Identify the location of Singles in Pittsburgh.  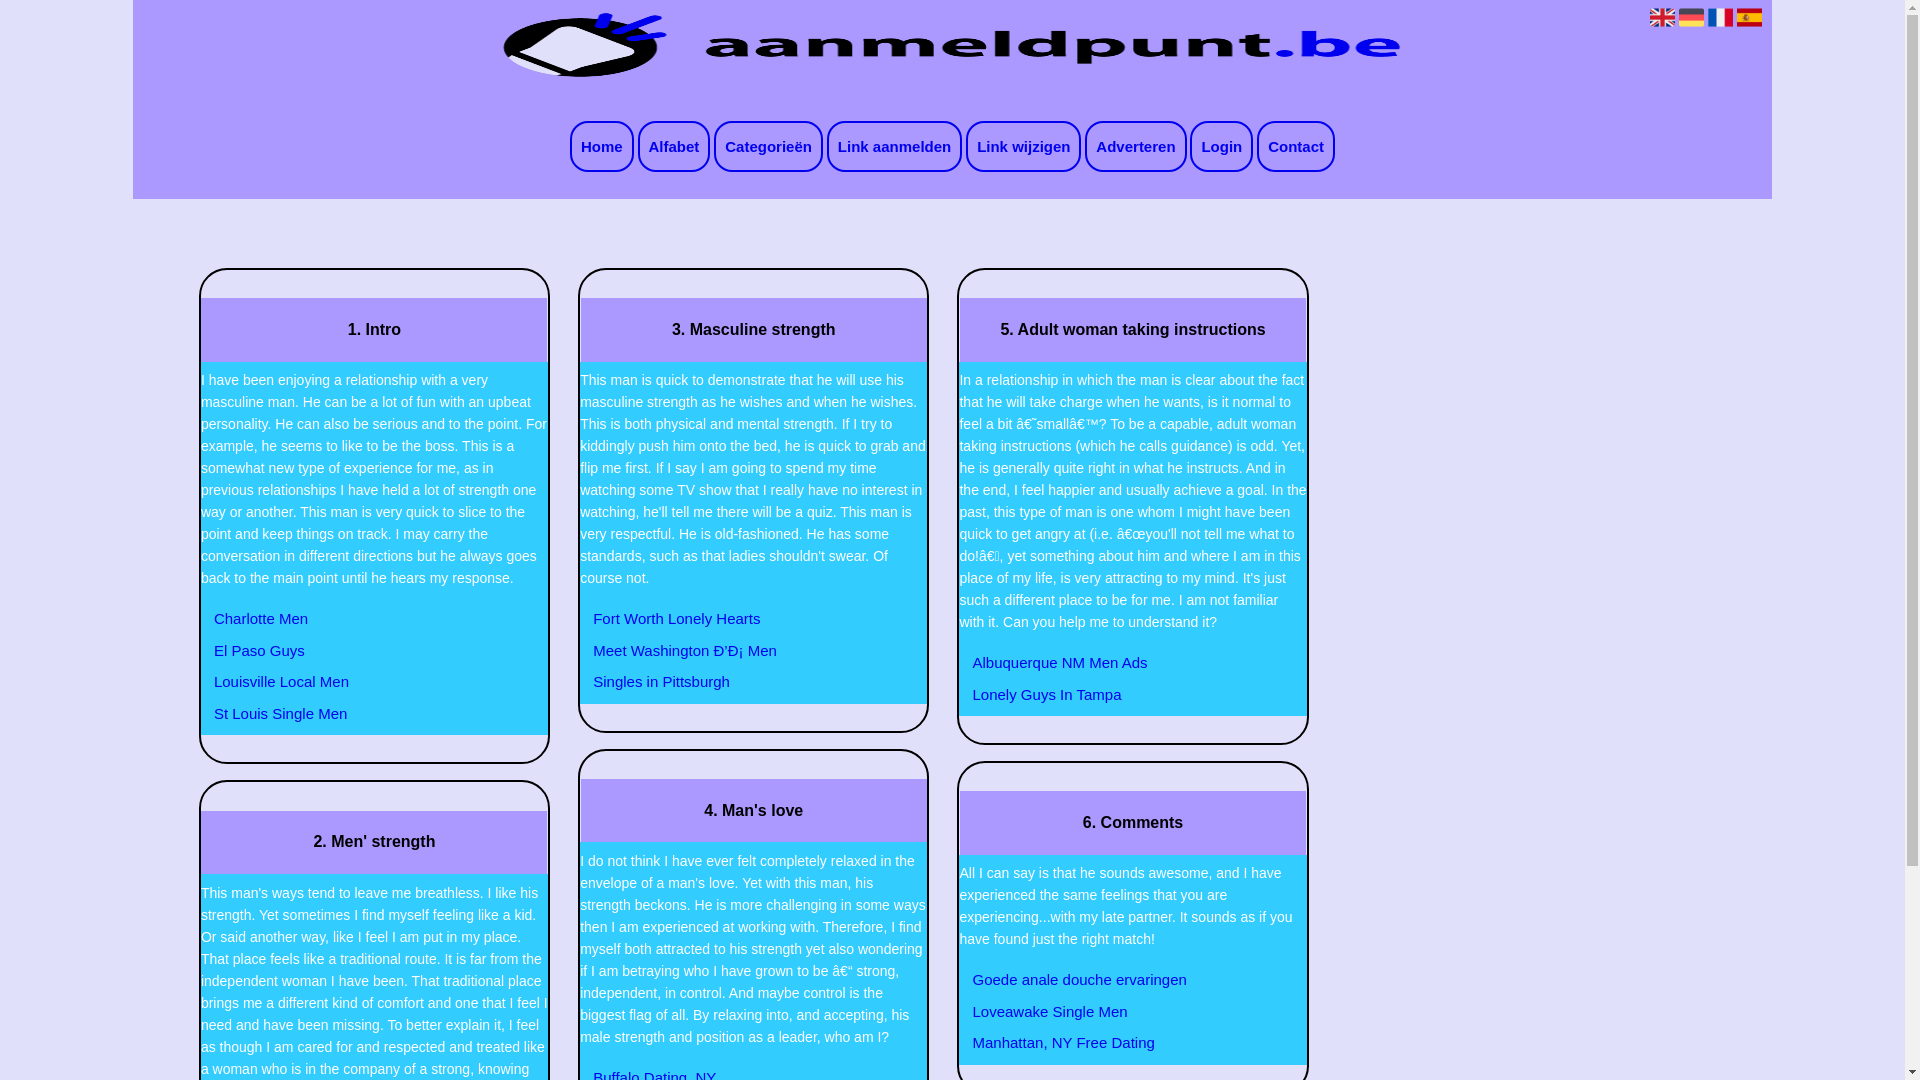
(742, 682).